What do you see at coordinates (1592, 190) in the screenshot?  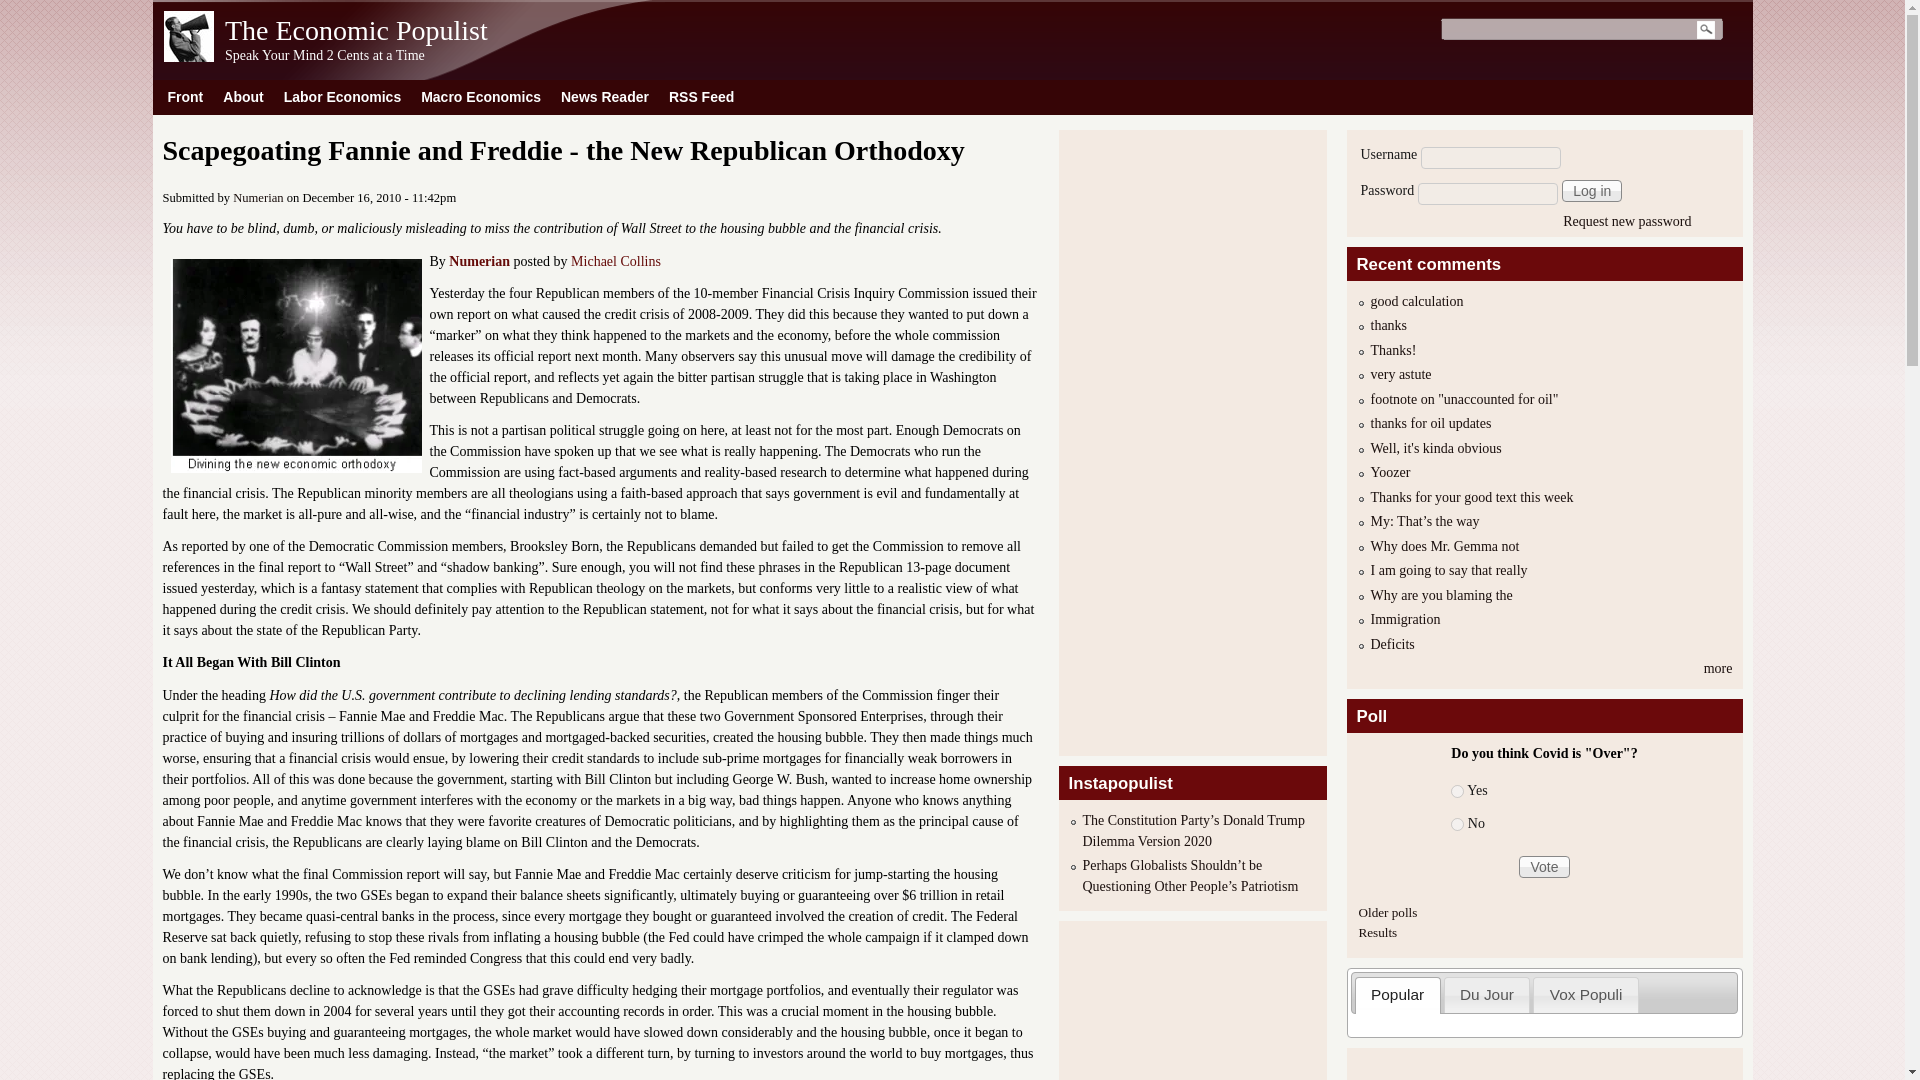 I see `Log in` at bounding box center [1592, 190].